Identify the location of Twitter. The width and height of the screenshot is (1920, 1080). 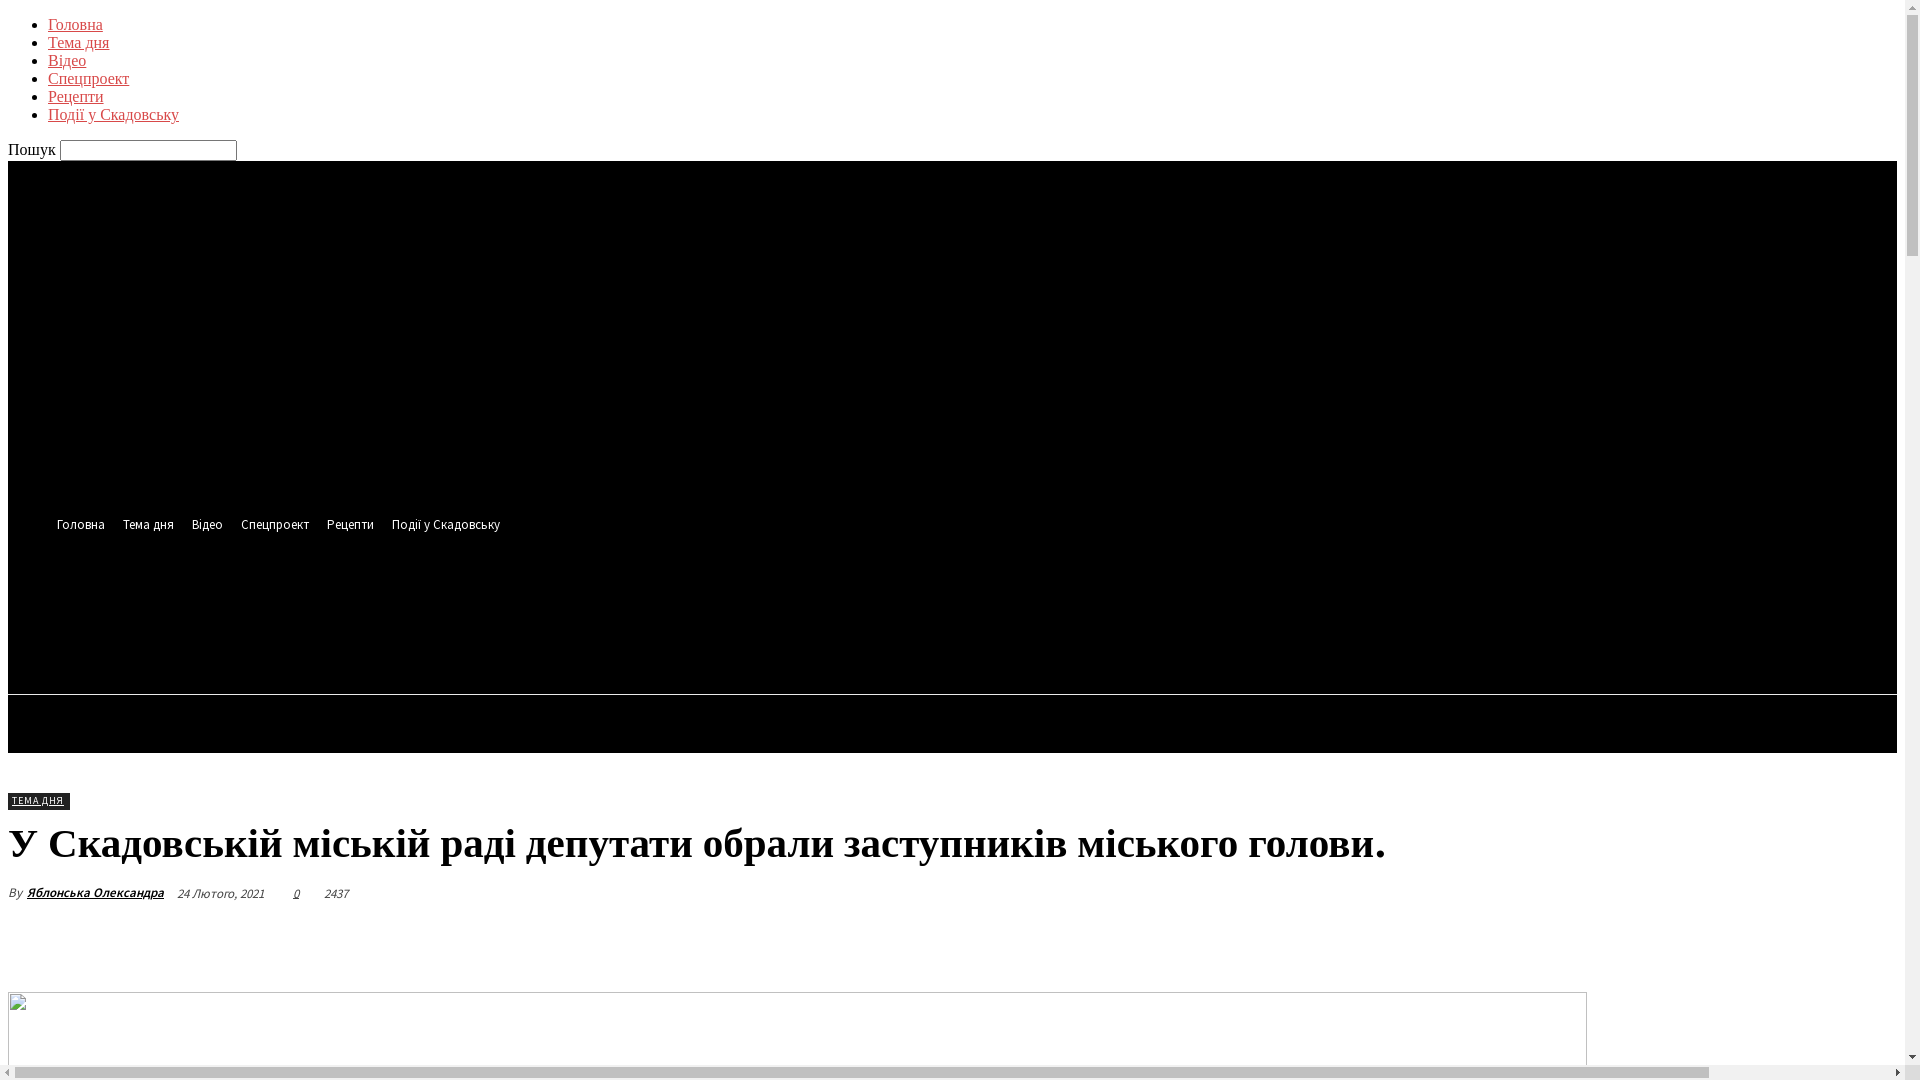
(384, 596).